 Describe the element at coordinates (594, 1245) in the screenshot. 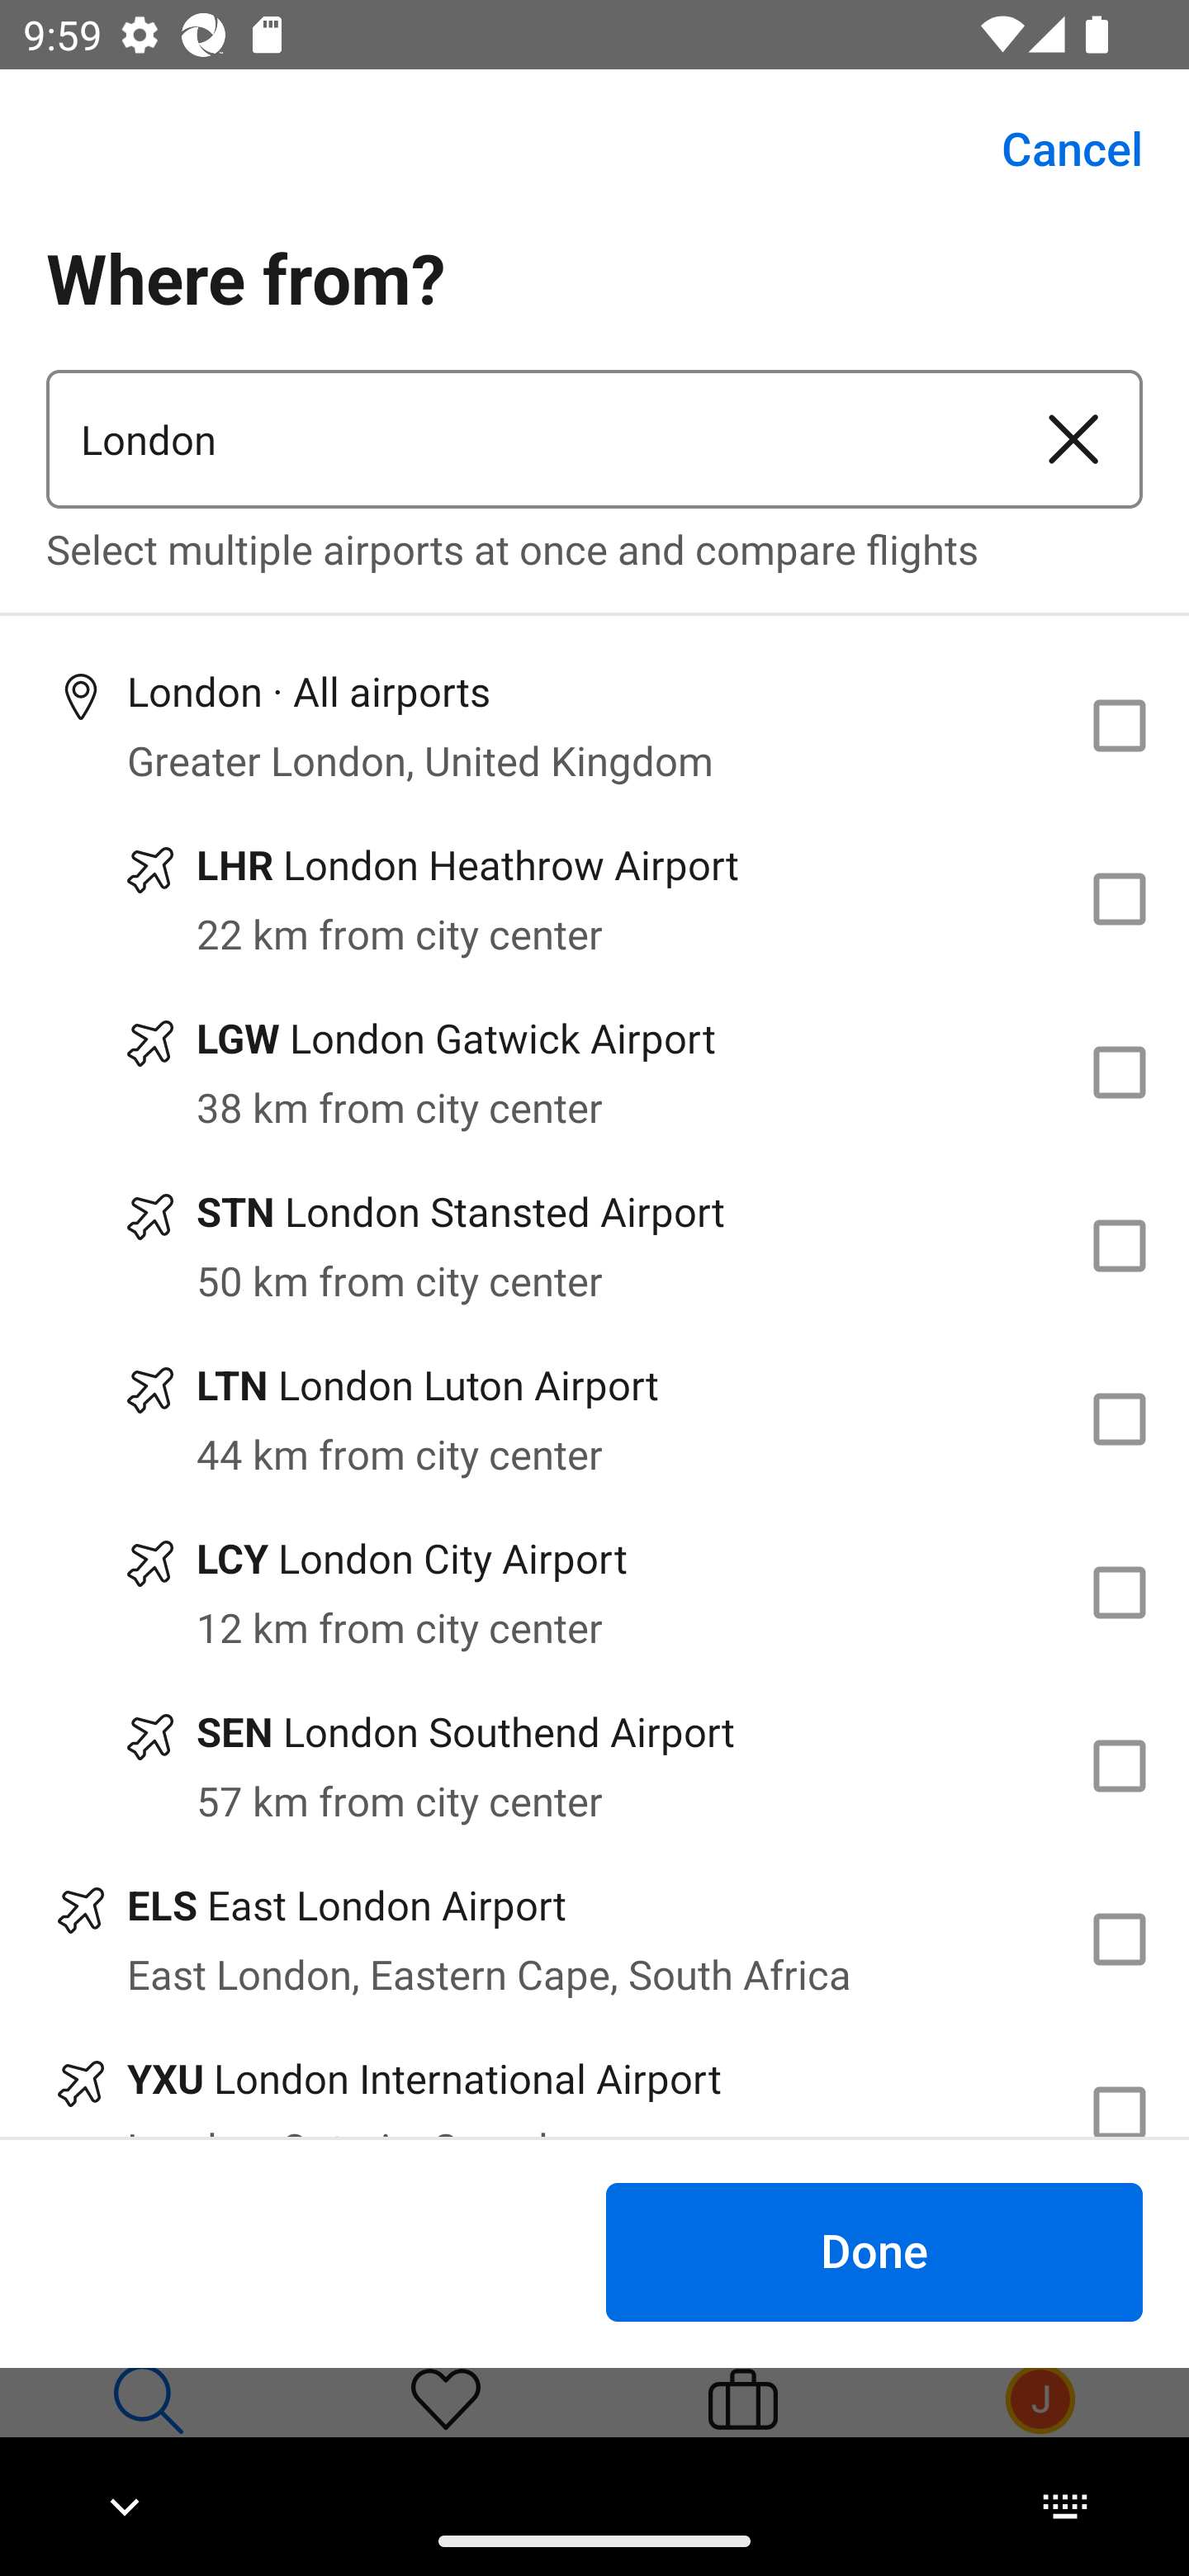

I see `STN London Stansted Airport 50 km from city center` at that location.